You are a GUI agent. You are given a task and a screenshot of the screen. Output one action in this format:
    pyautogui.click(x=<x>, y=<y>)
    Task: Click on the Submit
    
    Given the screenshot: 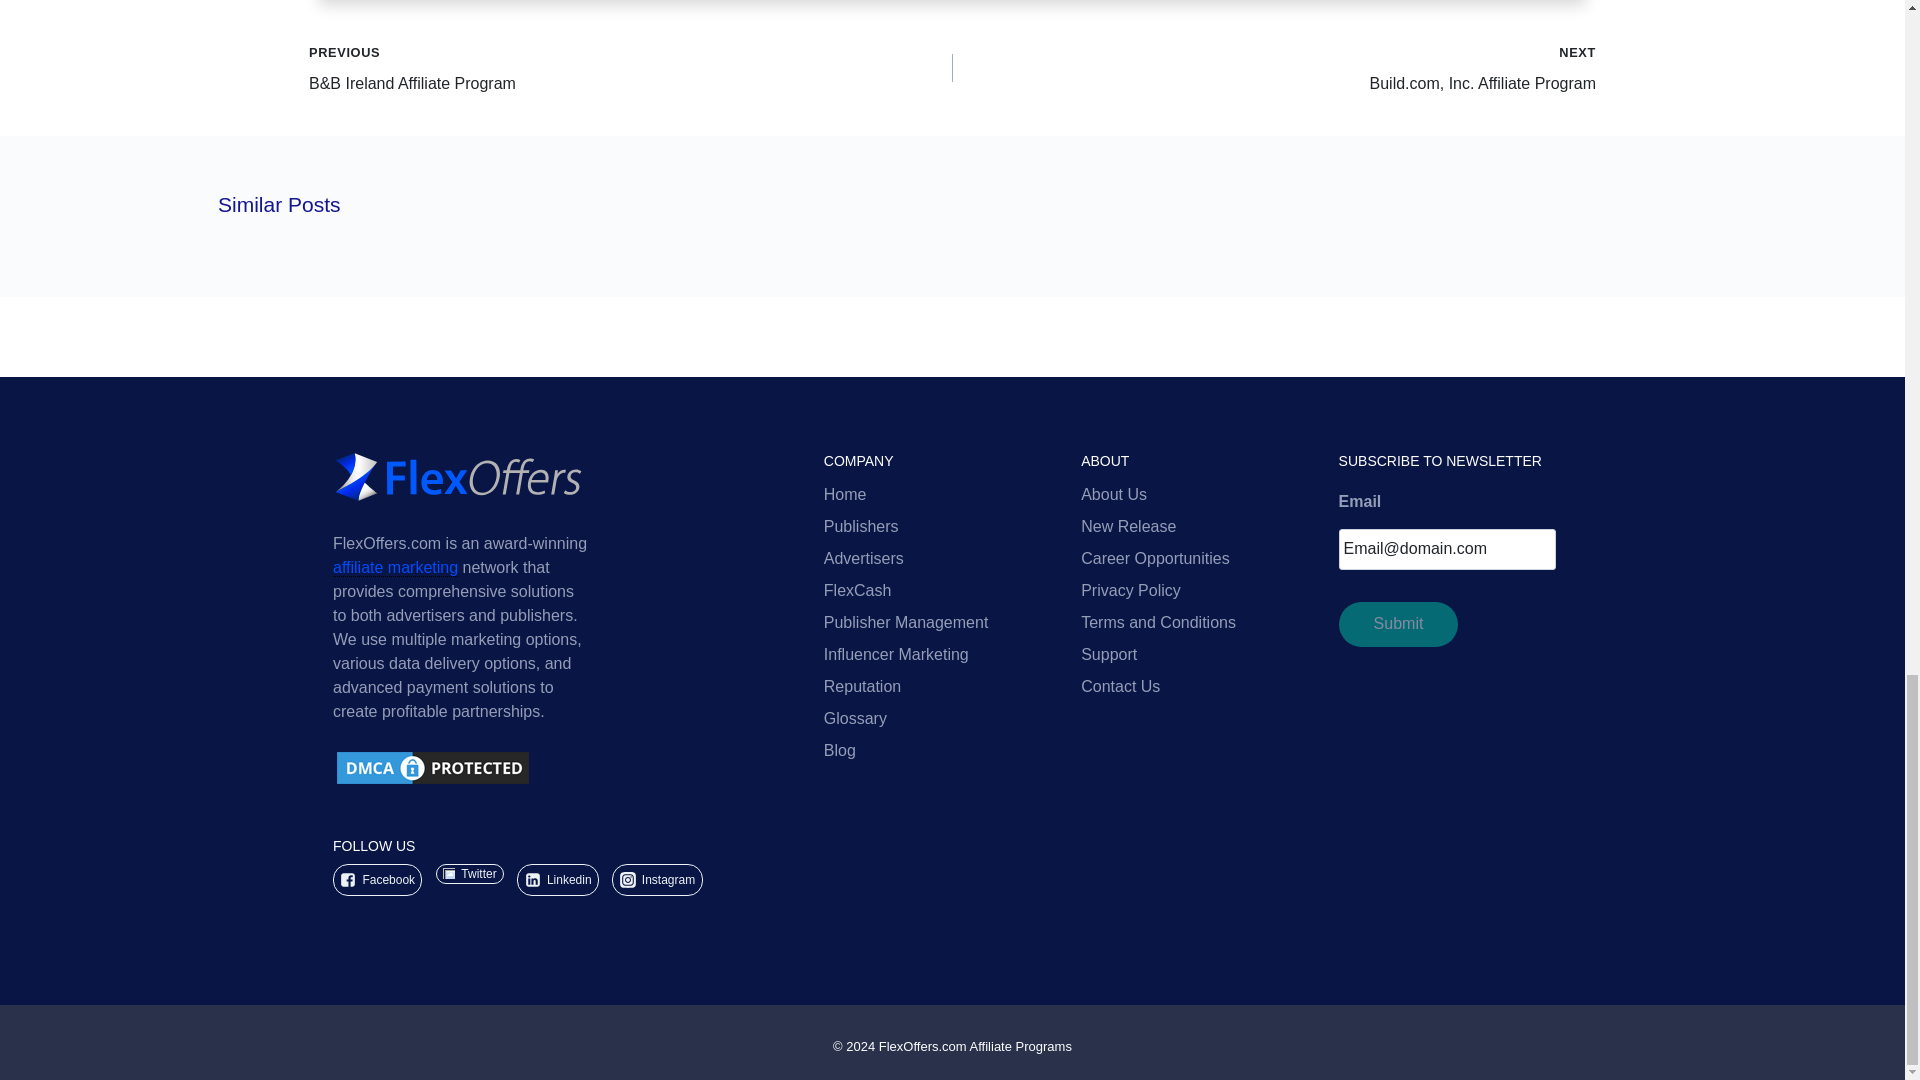 What is the action you would take?
    pyautogui.click(x=1398, y=624)
    